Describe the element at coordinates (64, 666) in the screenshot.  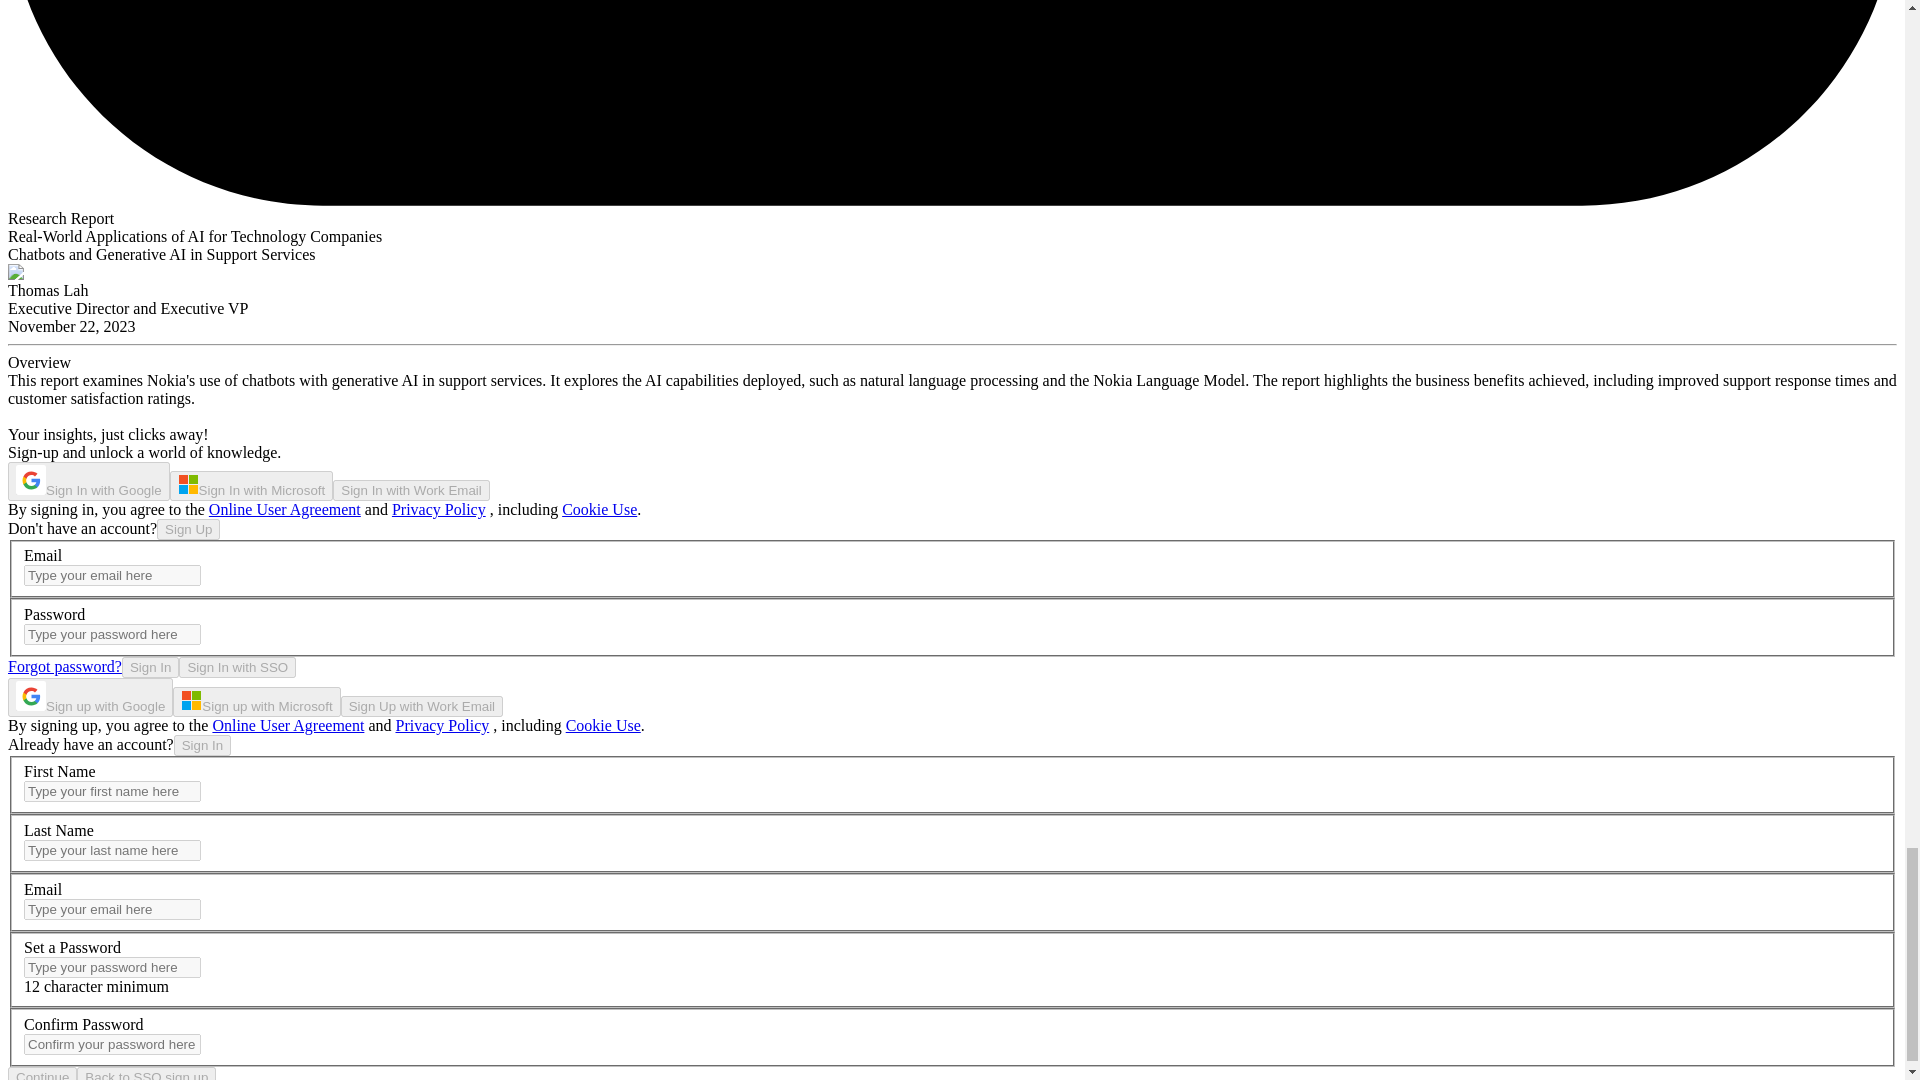
I see `Forgot password?` at that location.